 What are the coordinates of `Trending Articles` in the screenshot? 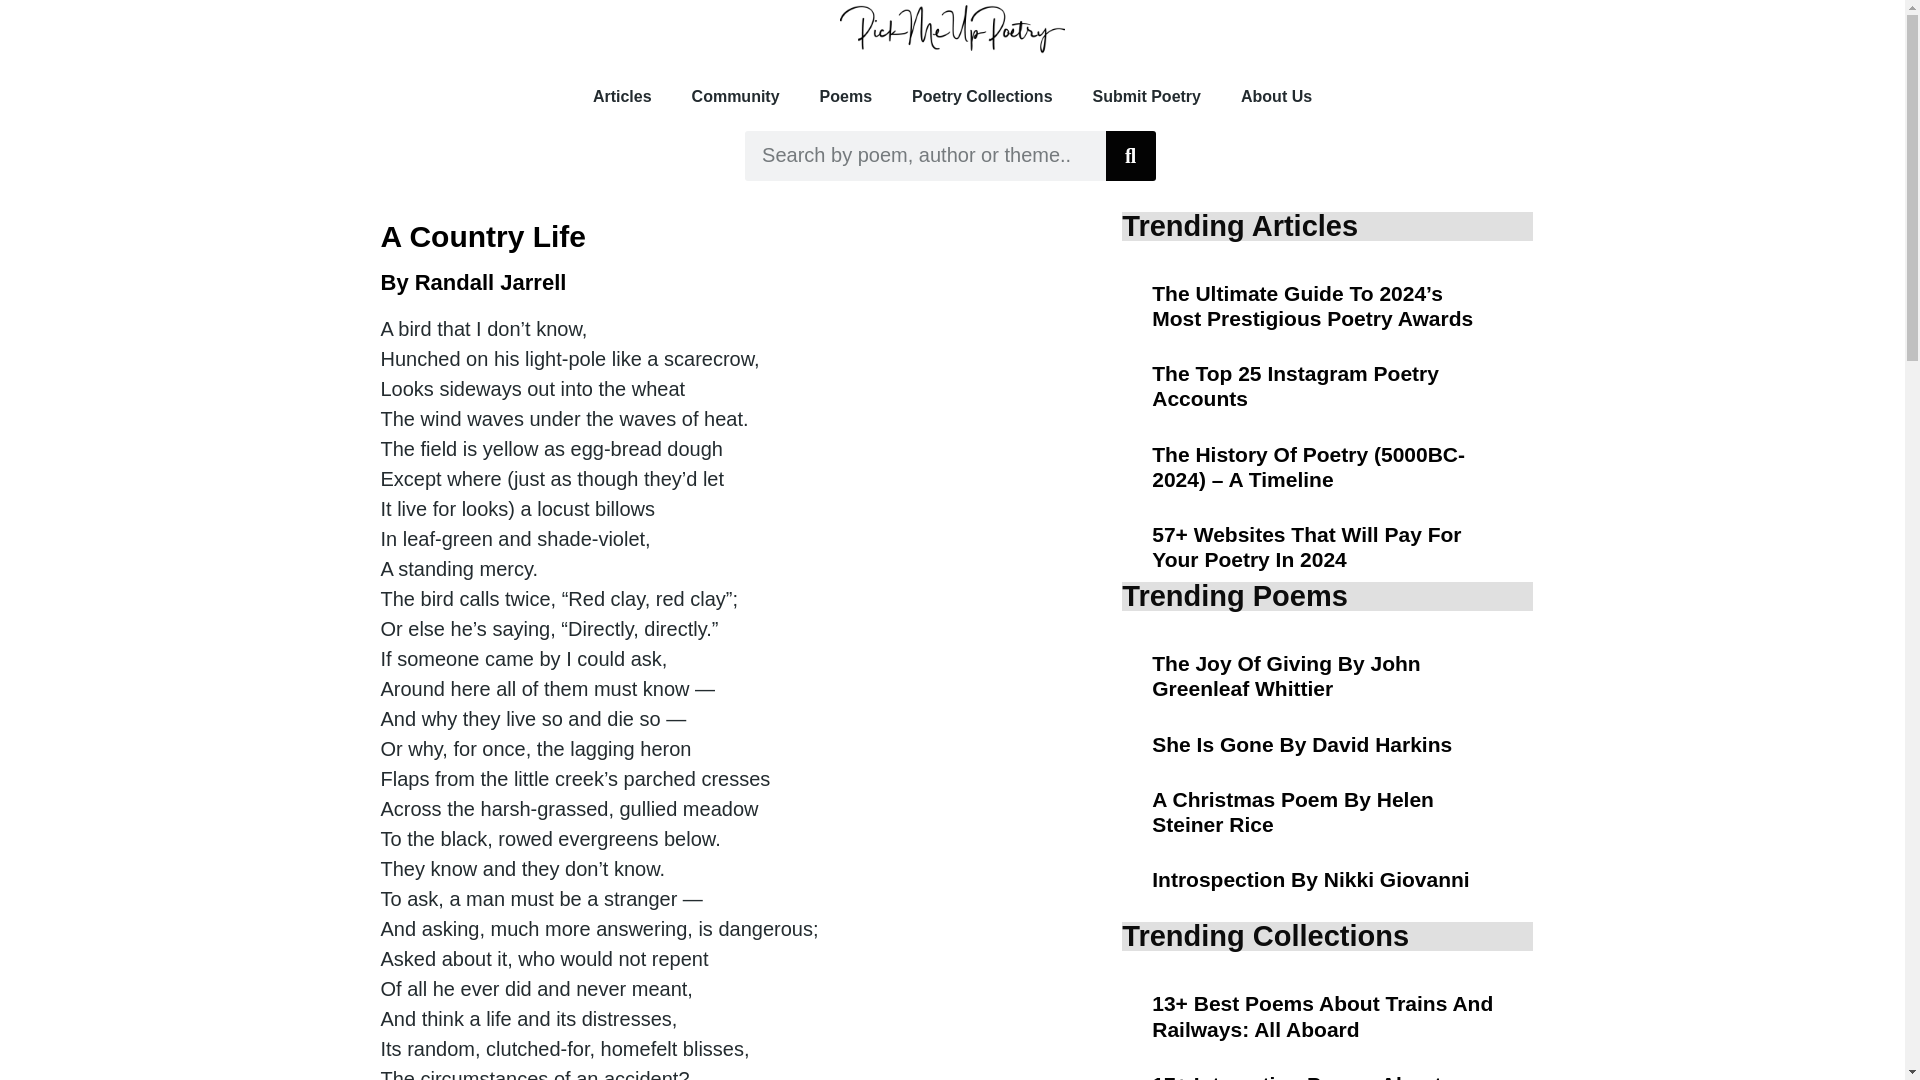 It's located at (1239, 225).